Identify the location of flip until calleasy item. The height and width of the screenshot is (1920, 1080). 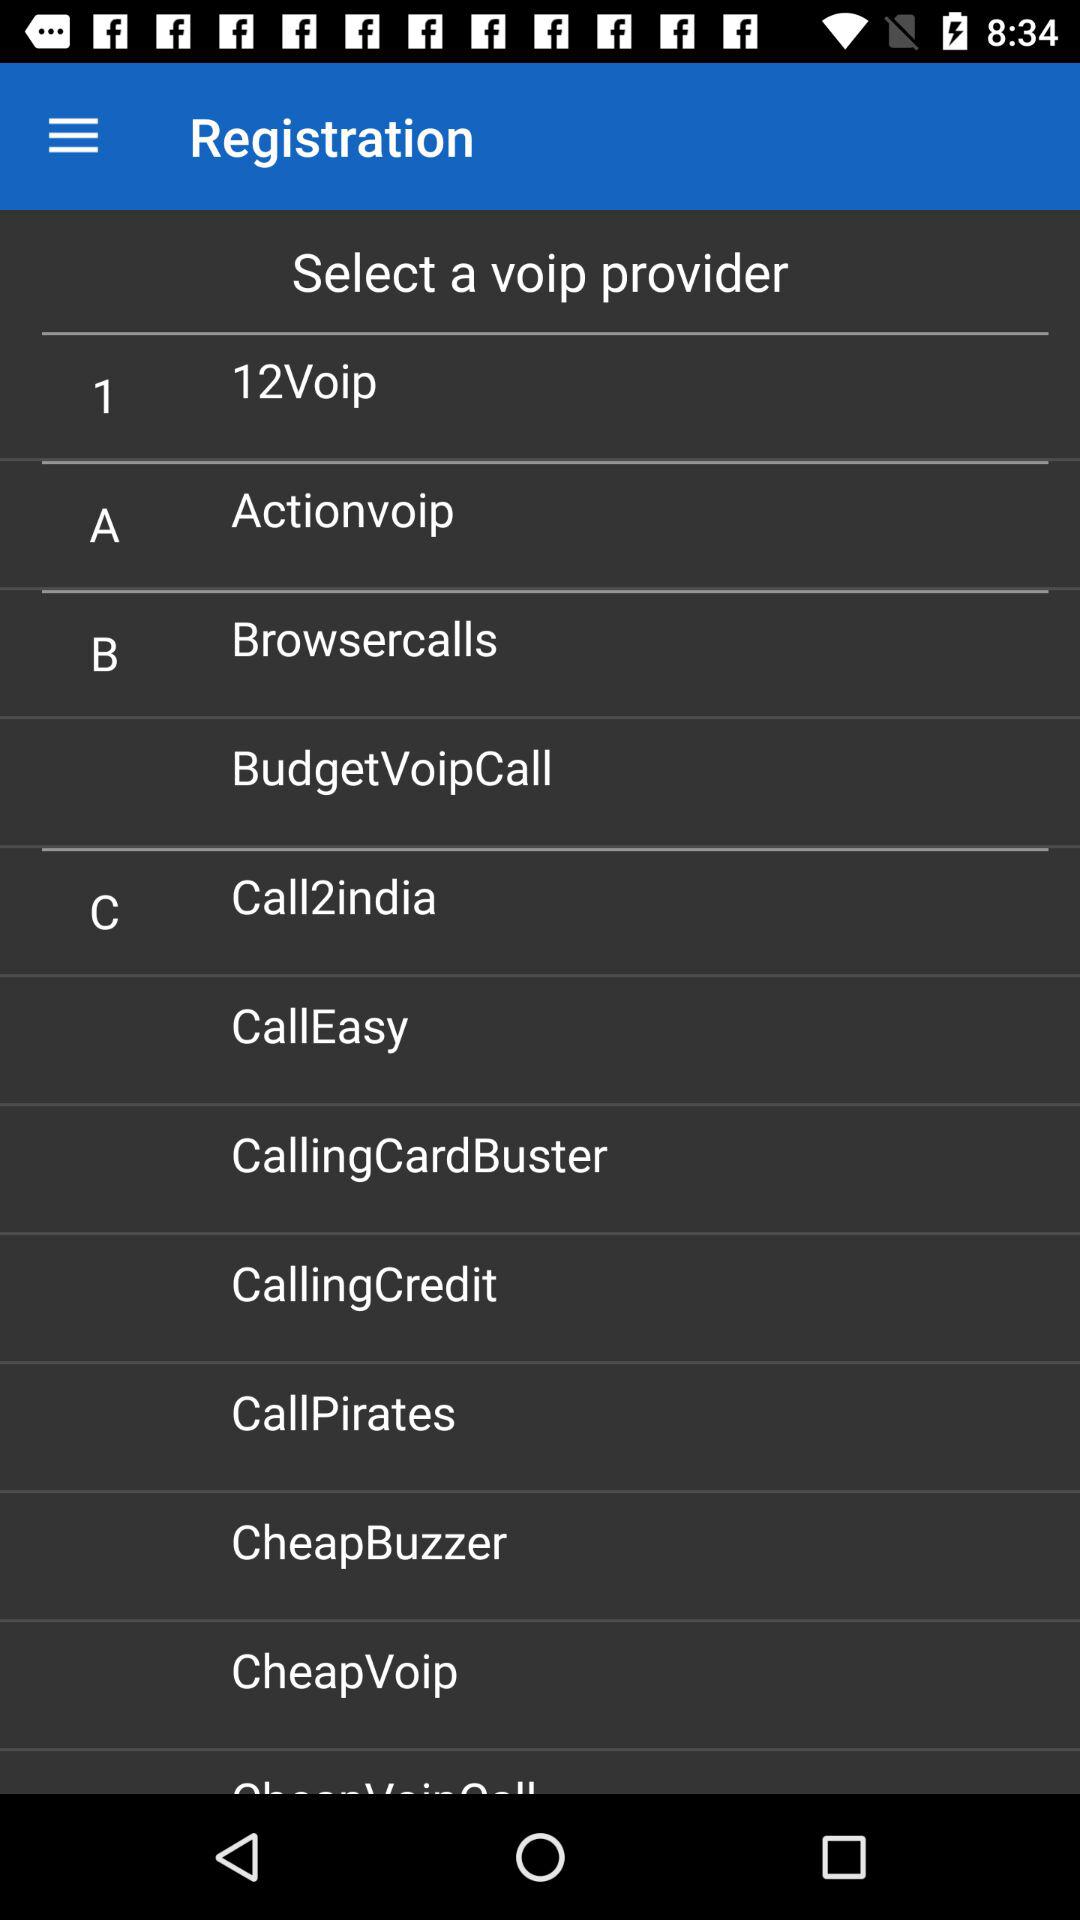
(327, 1024).